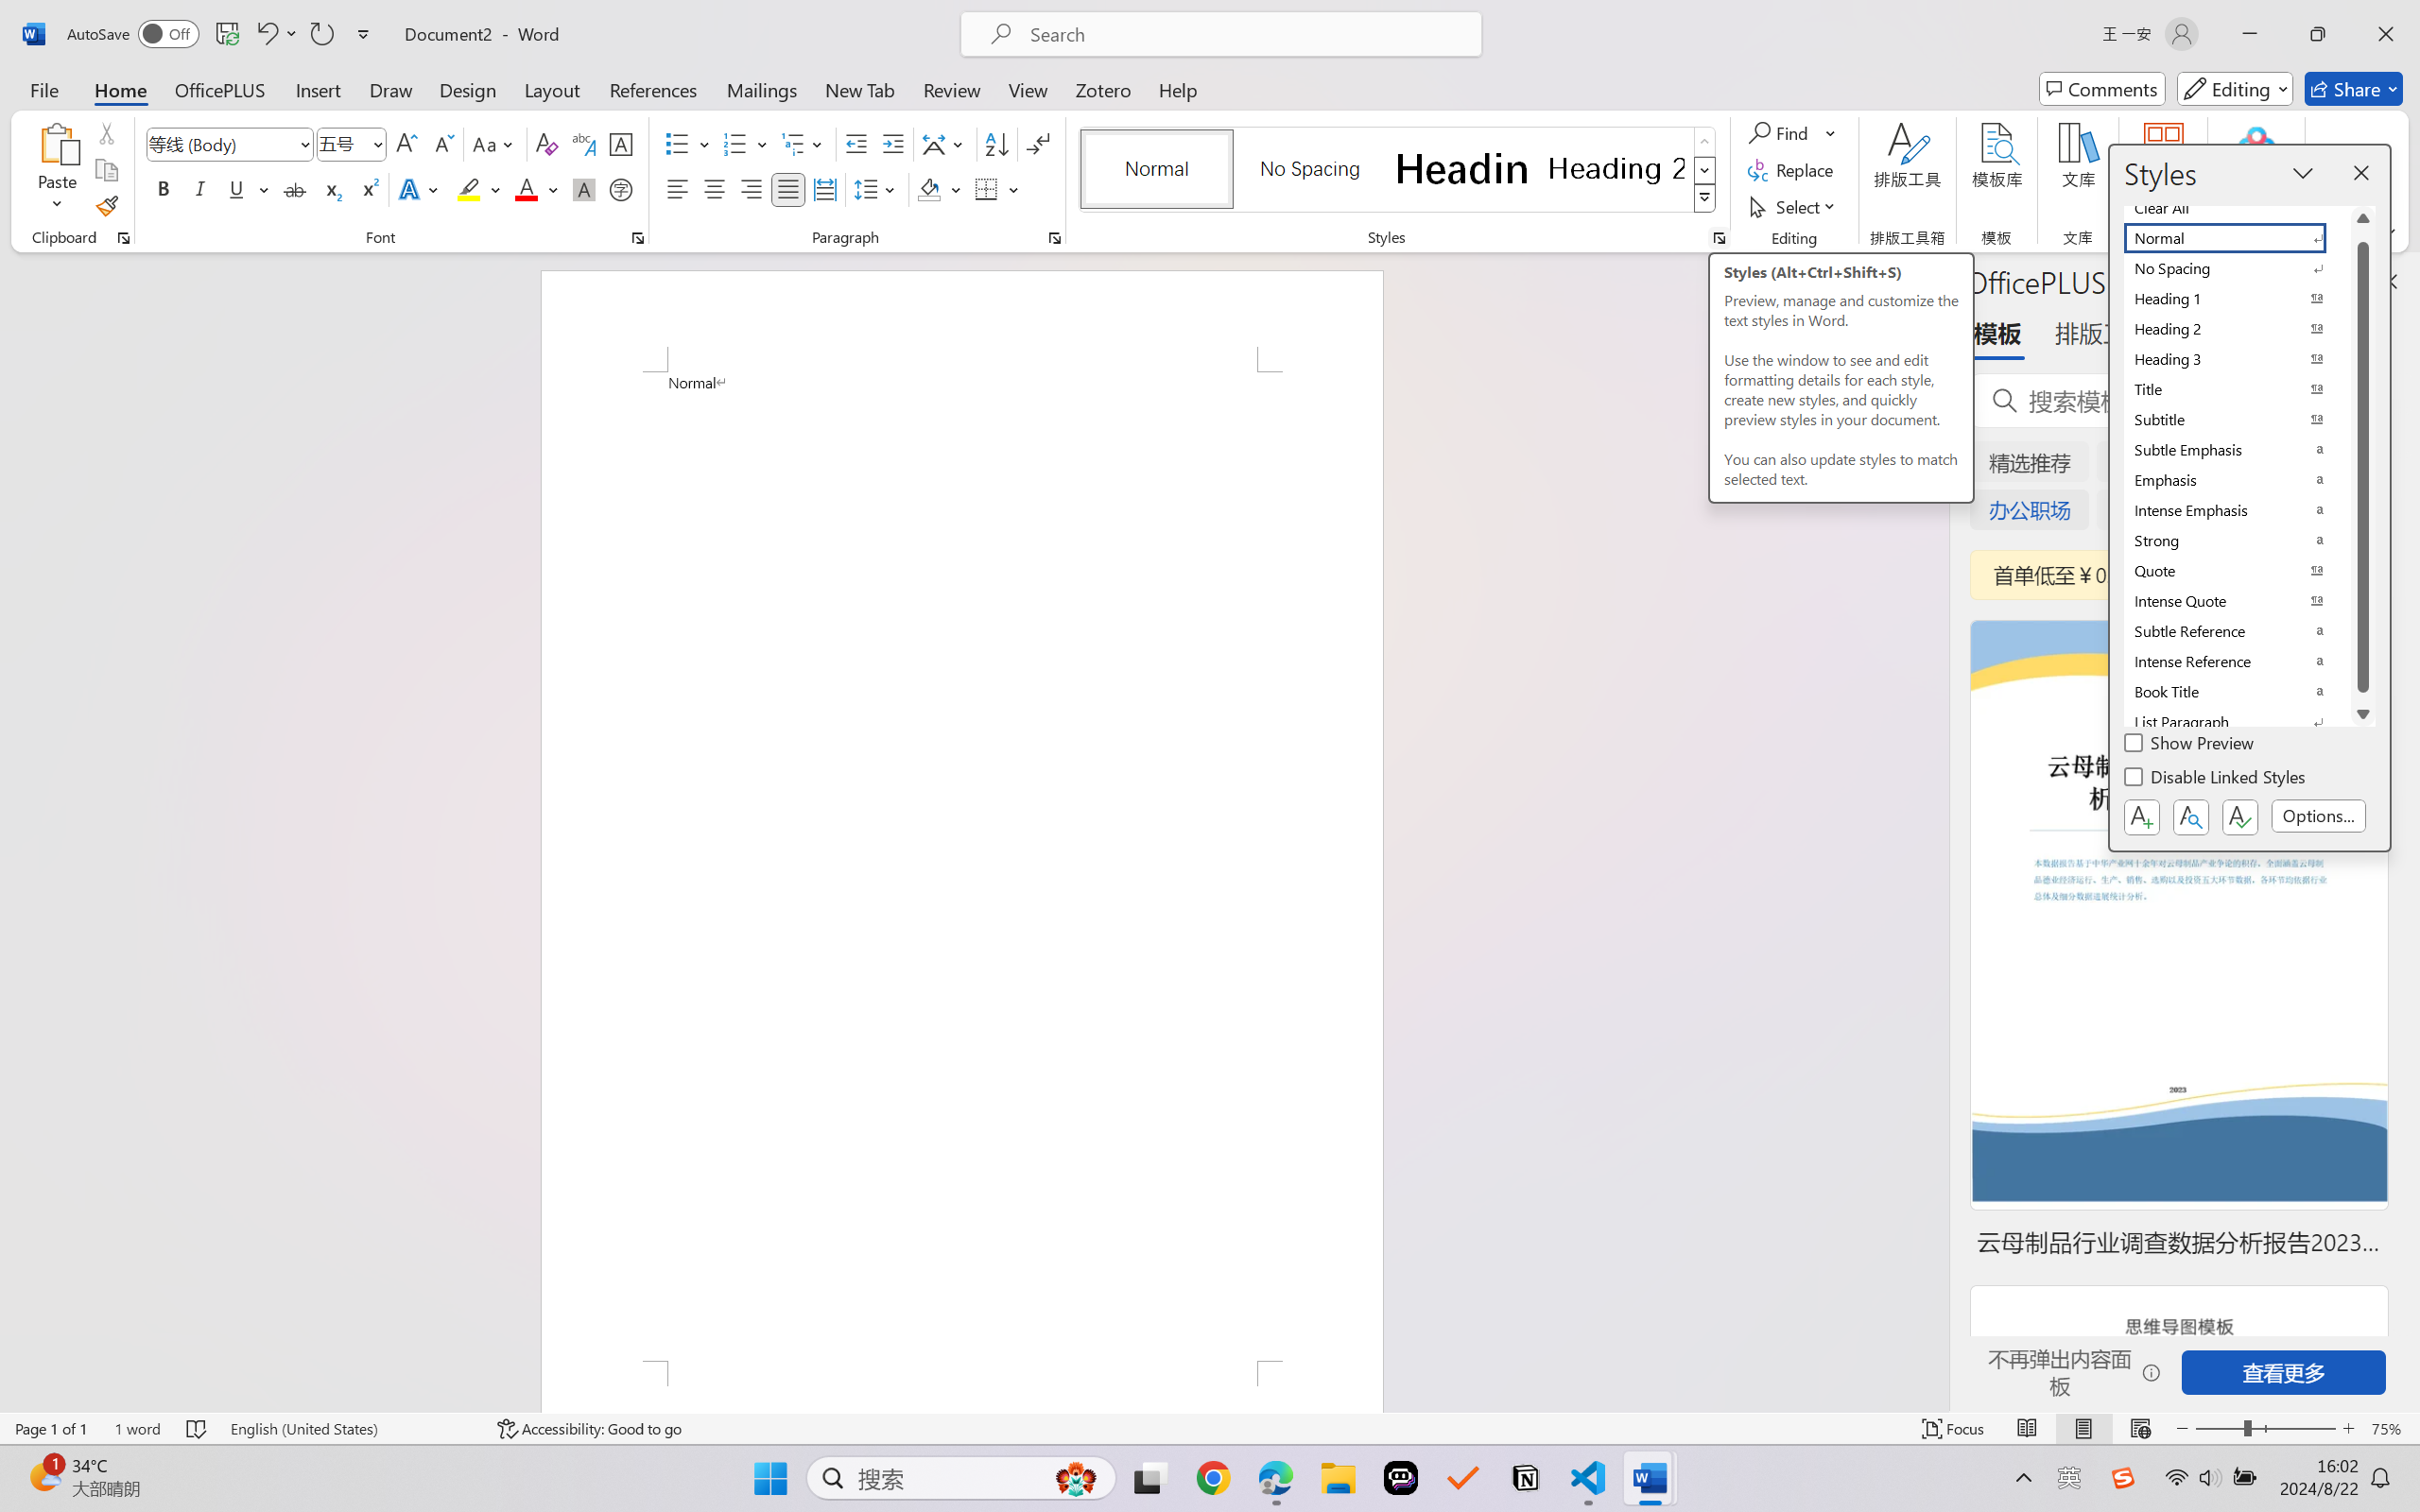 This screenshot has width=2420, height=1512. What do you see at coordinates (43, 1476) in the screenshot?
I see `AutomationID: BadgeAnchorLargeTicker` at bounding box center [43, 1476].